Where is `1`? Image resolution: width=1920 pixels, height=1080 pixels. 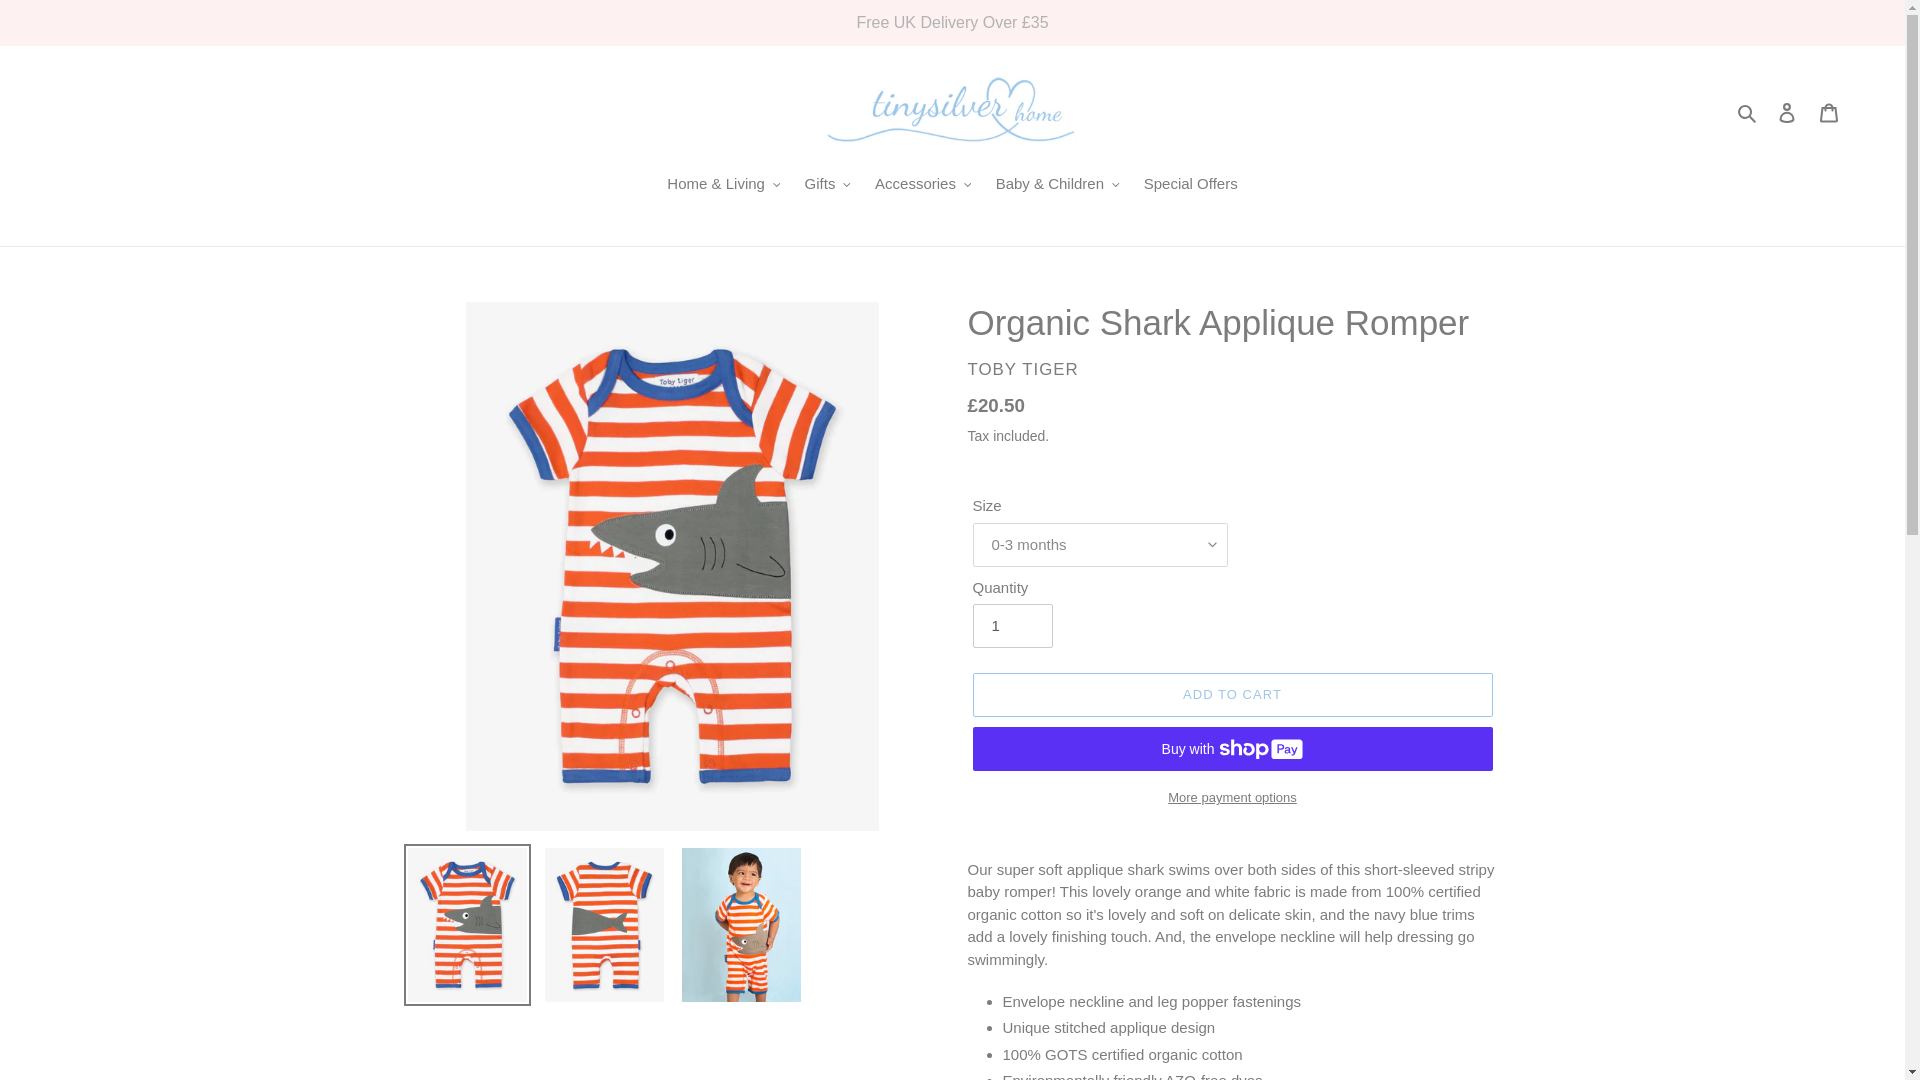
1 is located at coordinates (1012, 626).